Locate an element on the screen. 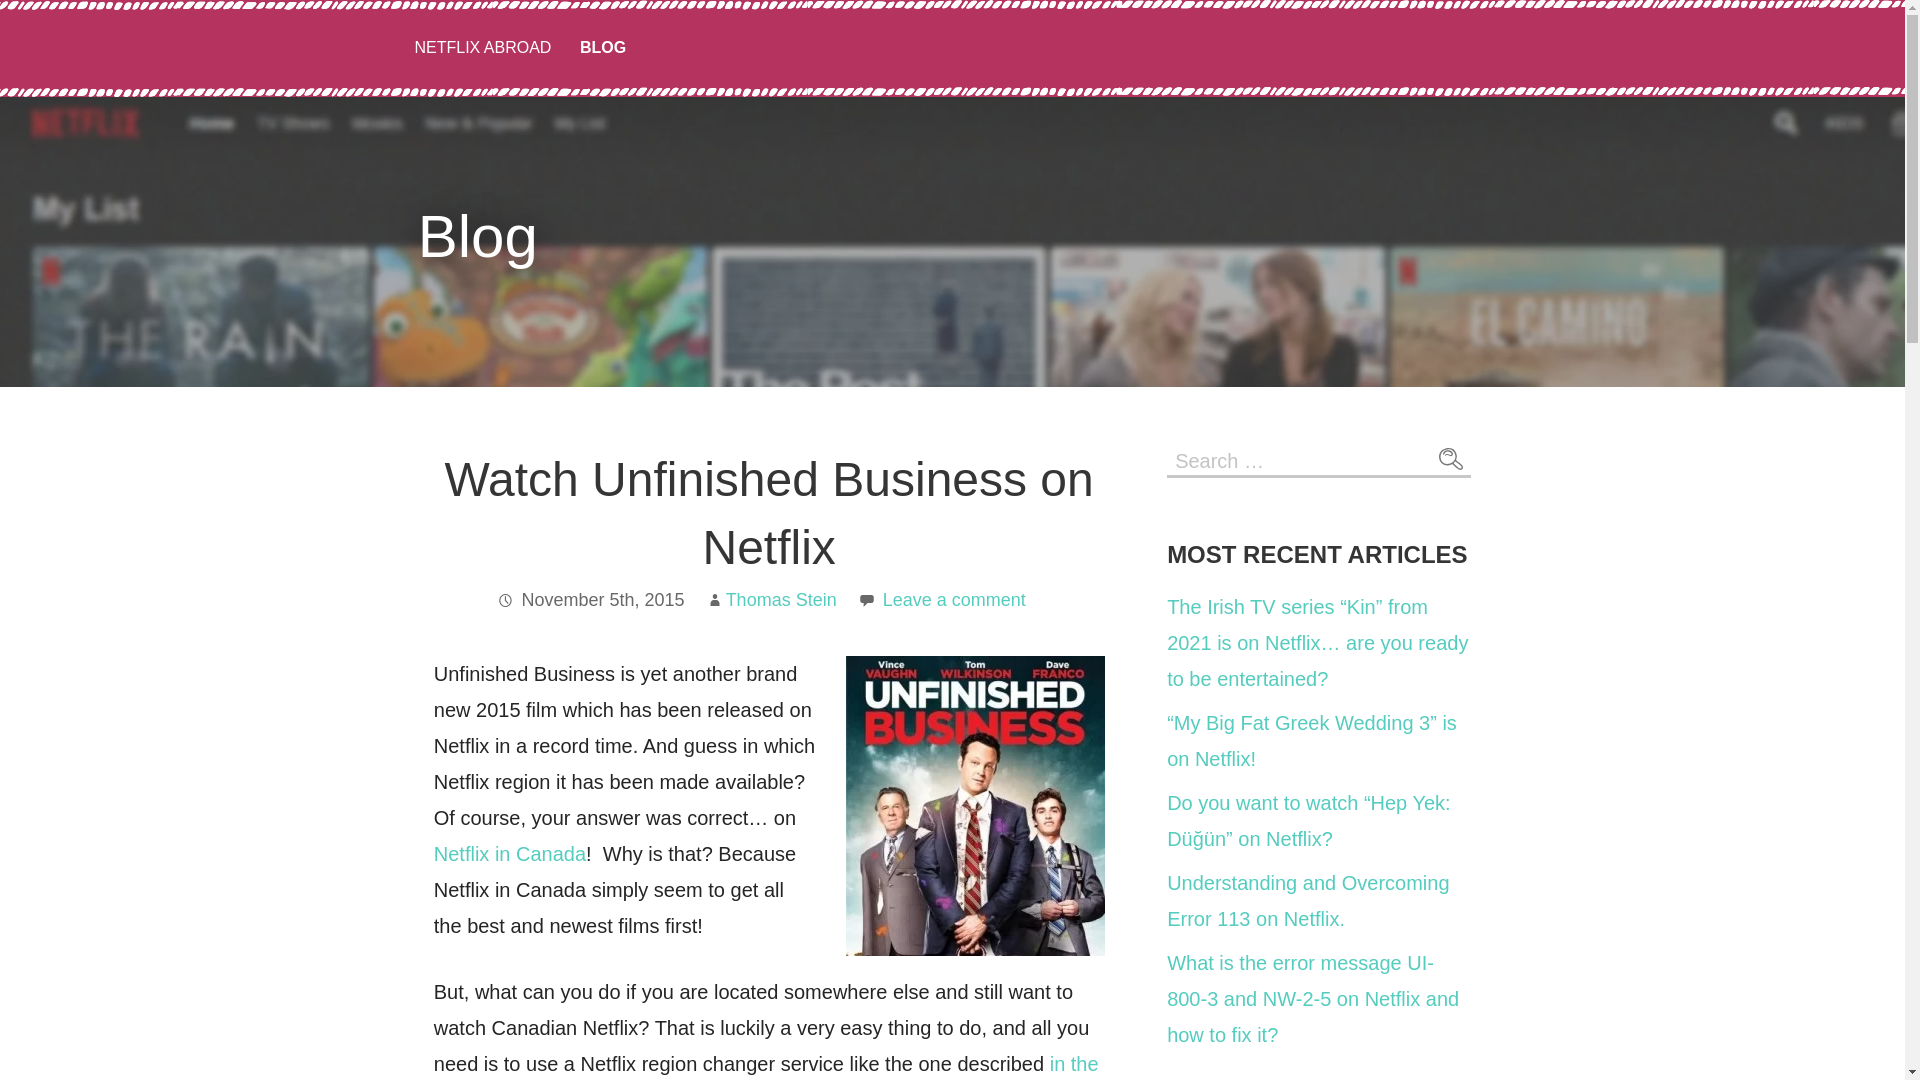 This screenshot has width=1920, height=1080. in the following article is located at coordinates (766, 1066).